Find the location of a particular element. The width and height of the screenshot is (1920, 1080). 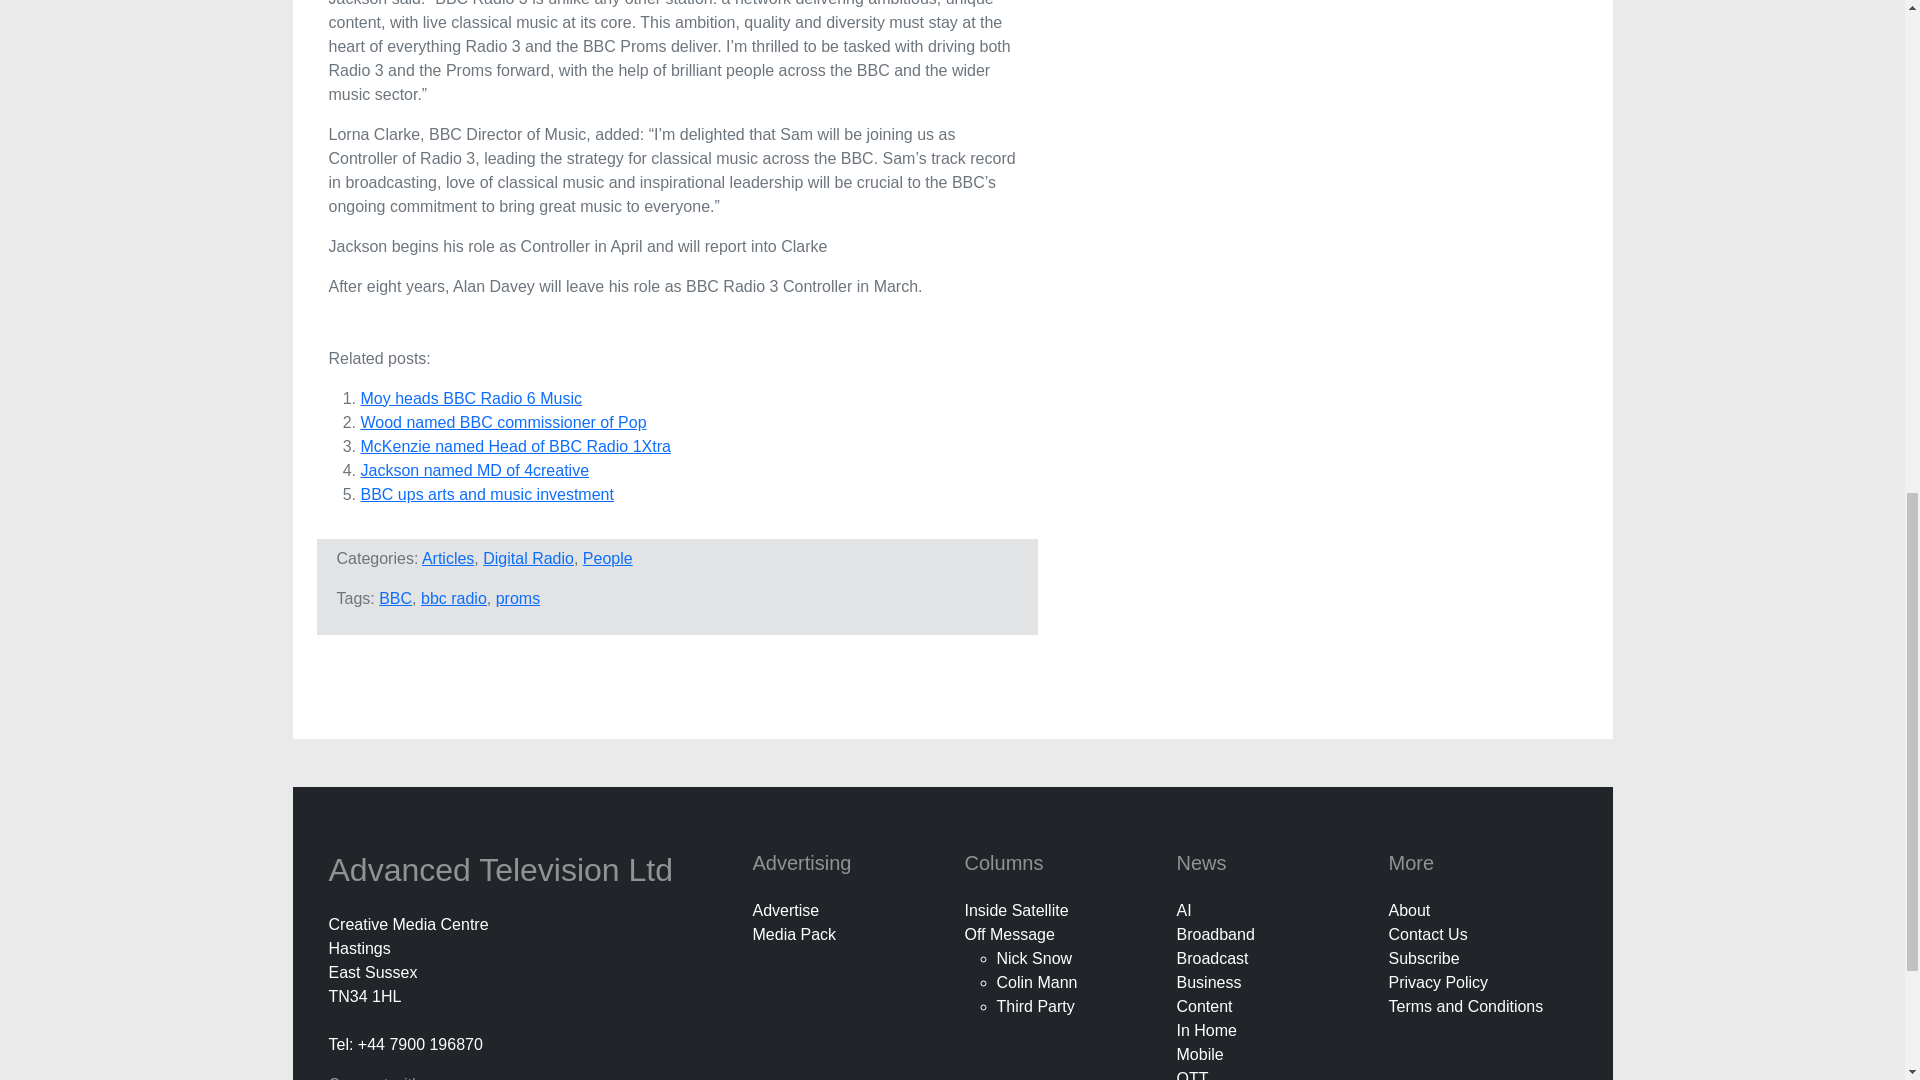

Moy heads BBC Radio 6 Music is located at coordinates (470, 398).